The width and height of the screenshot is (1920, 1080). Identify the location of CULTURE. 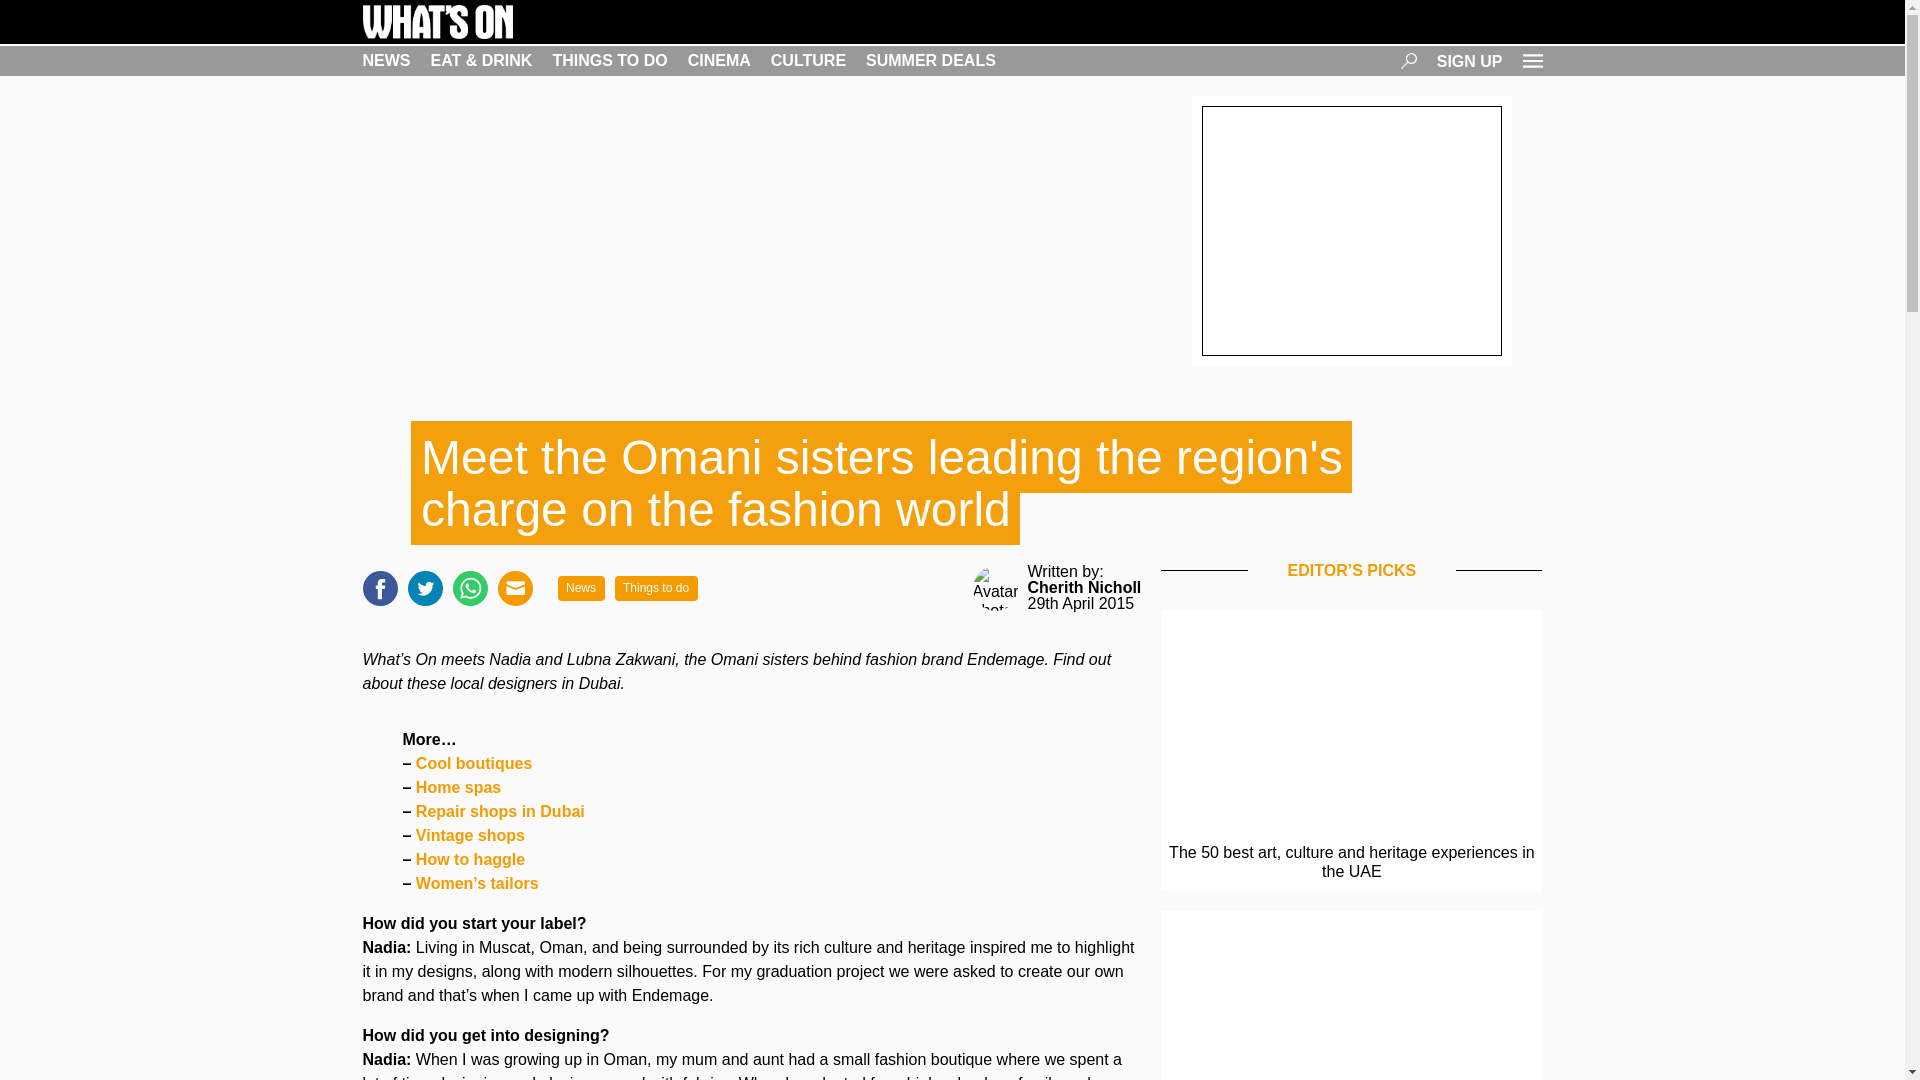
(808, 60).